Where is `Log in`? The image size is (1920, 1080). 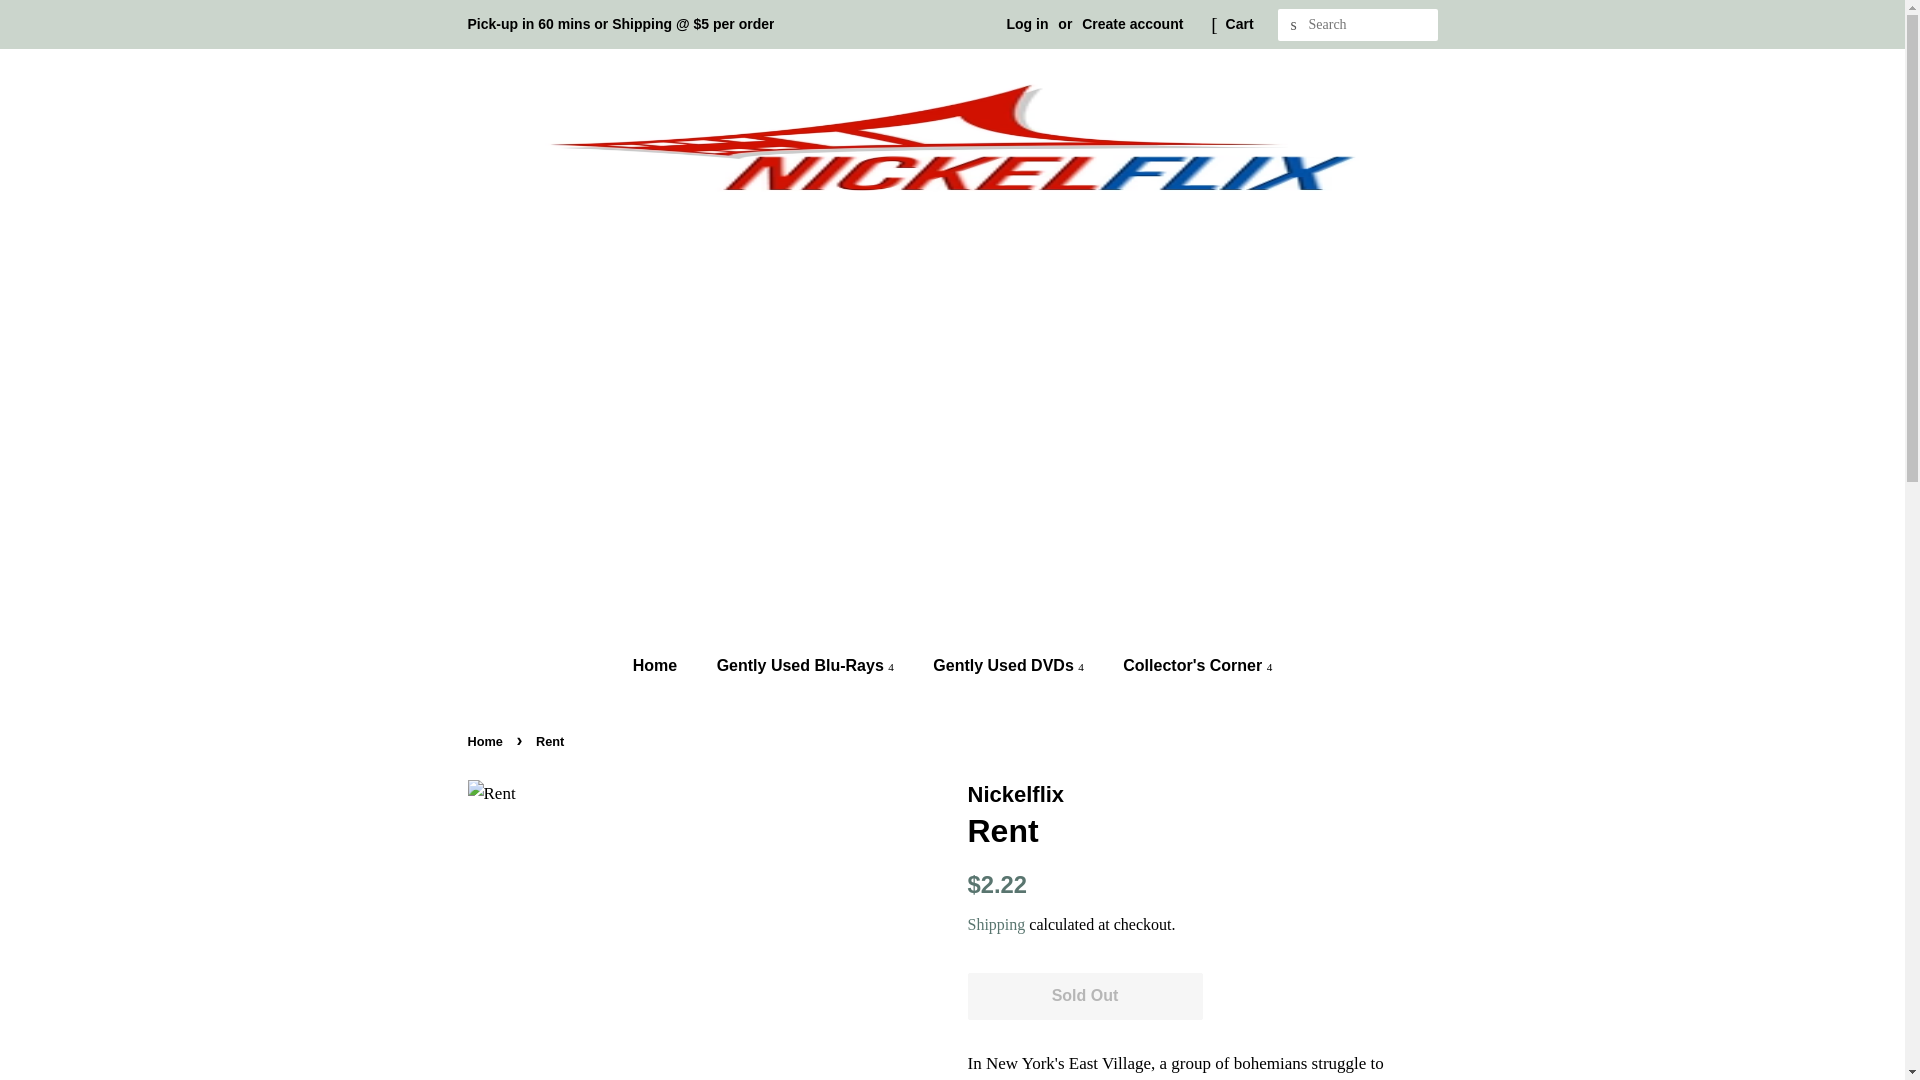 Log in is located at coordinates (1027, 24).